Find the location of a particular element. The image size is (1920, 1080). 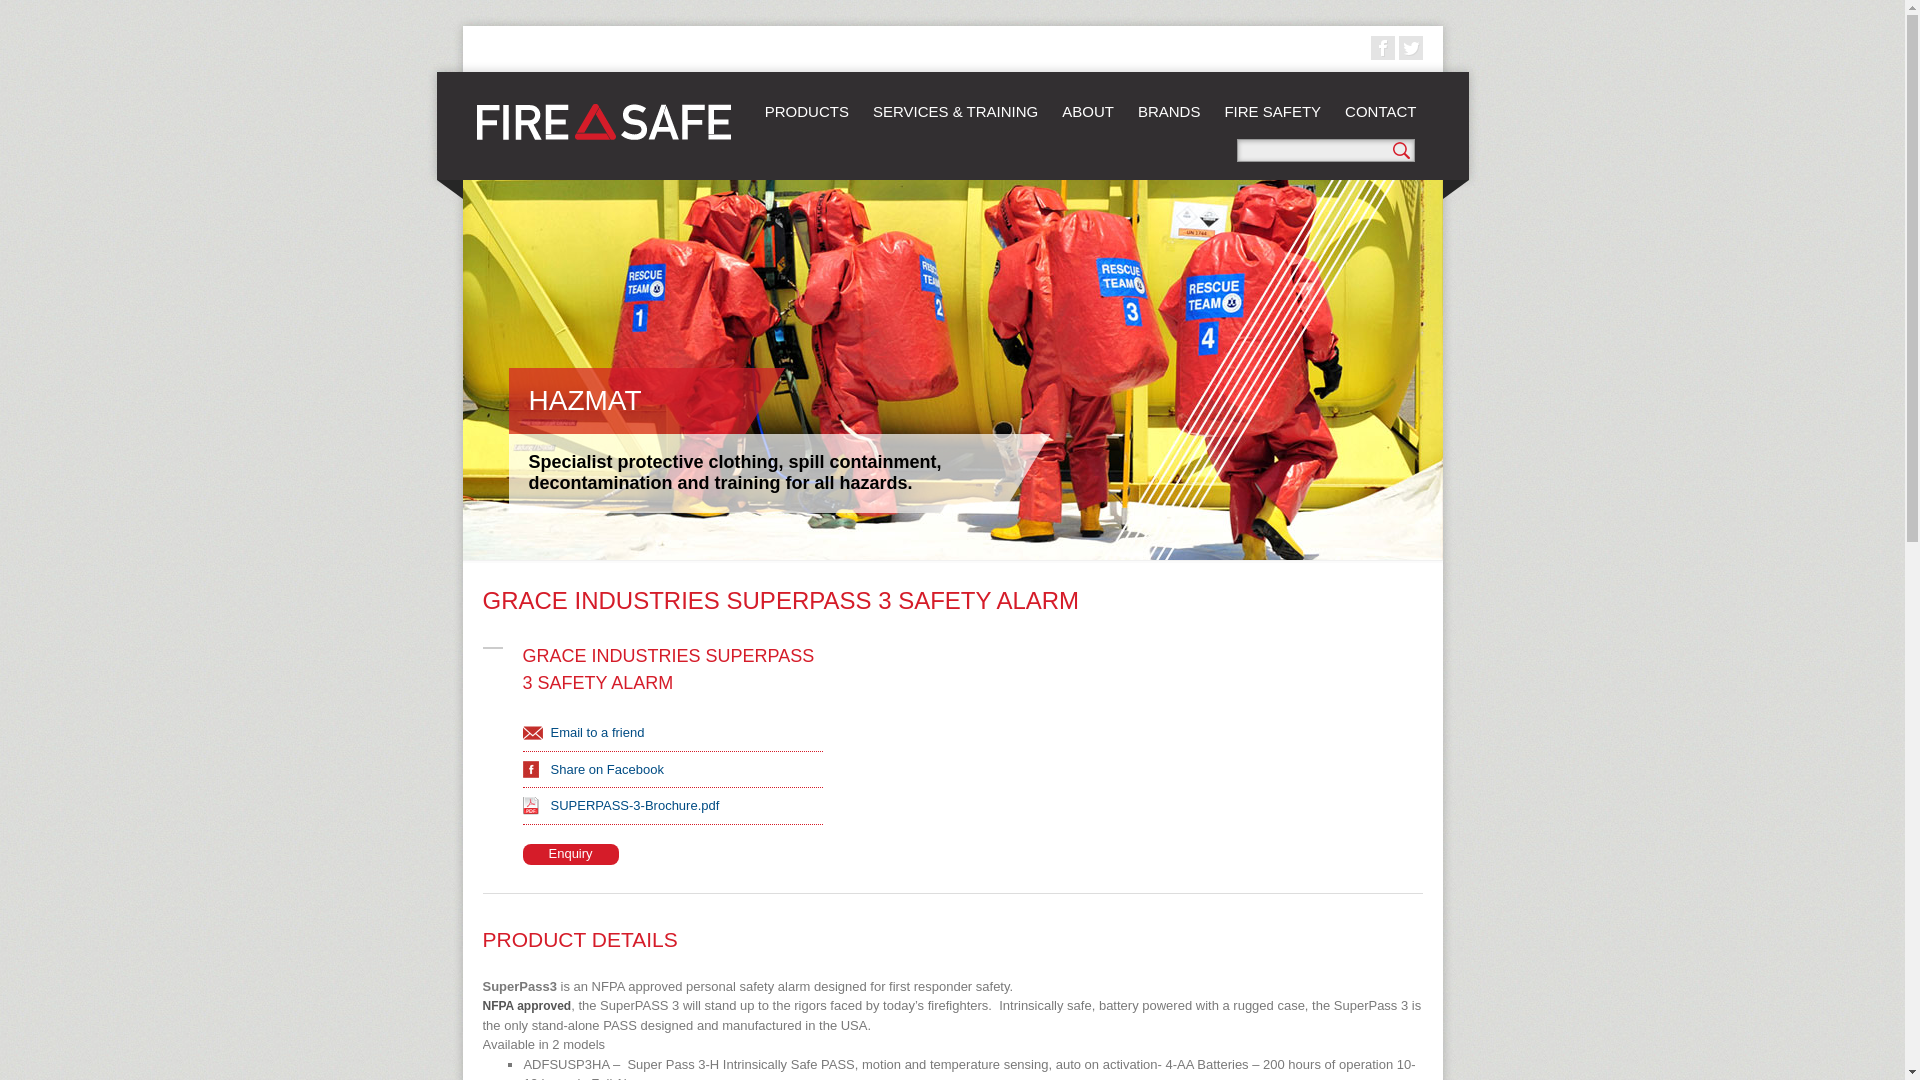

ABOUT is located at coordinates (1088, 110).